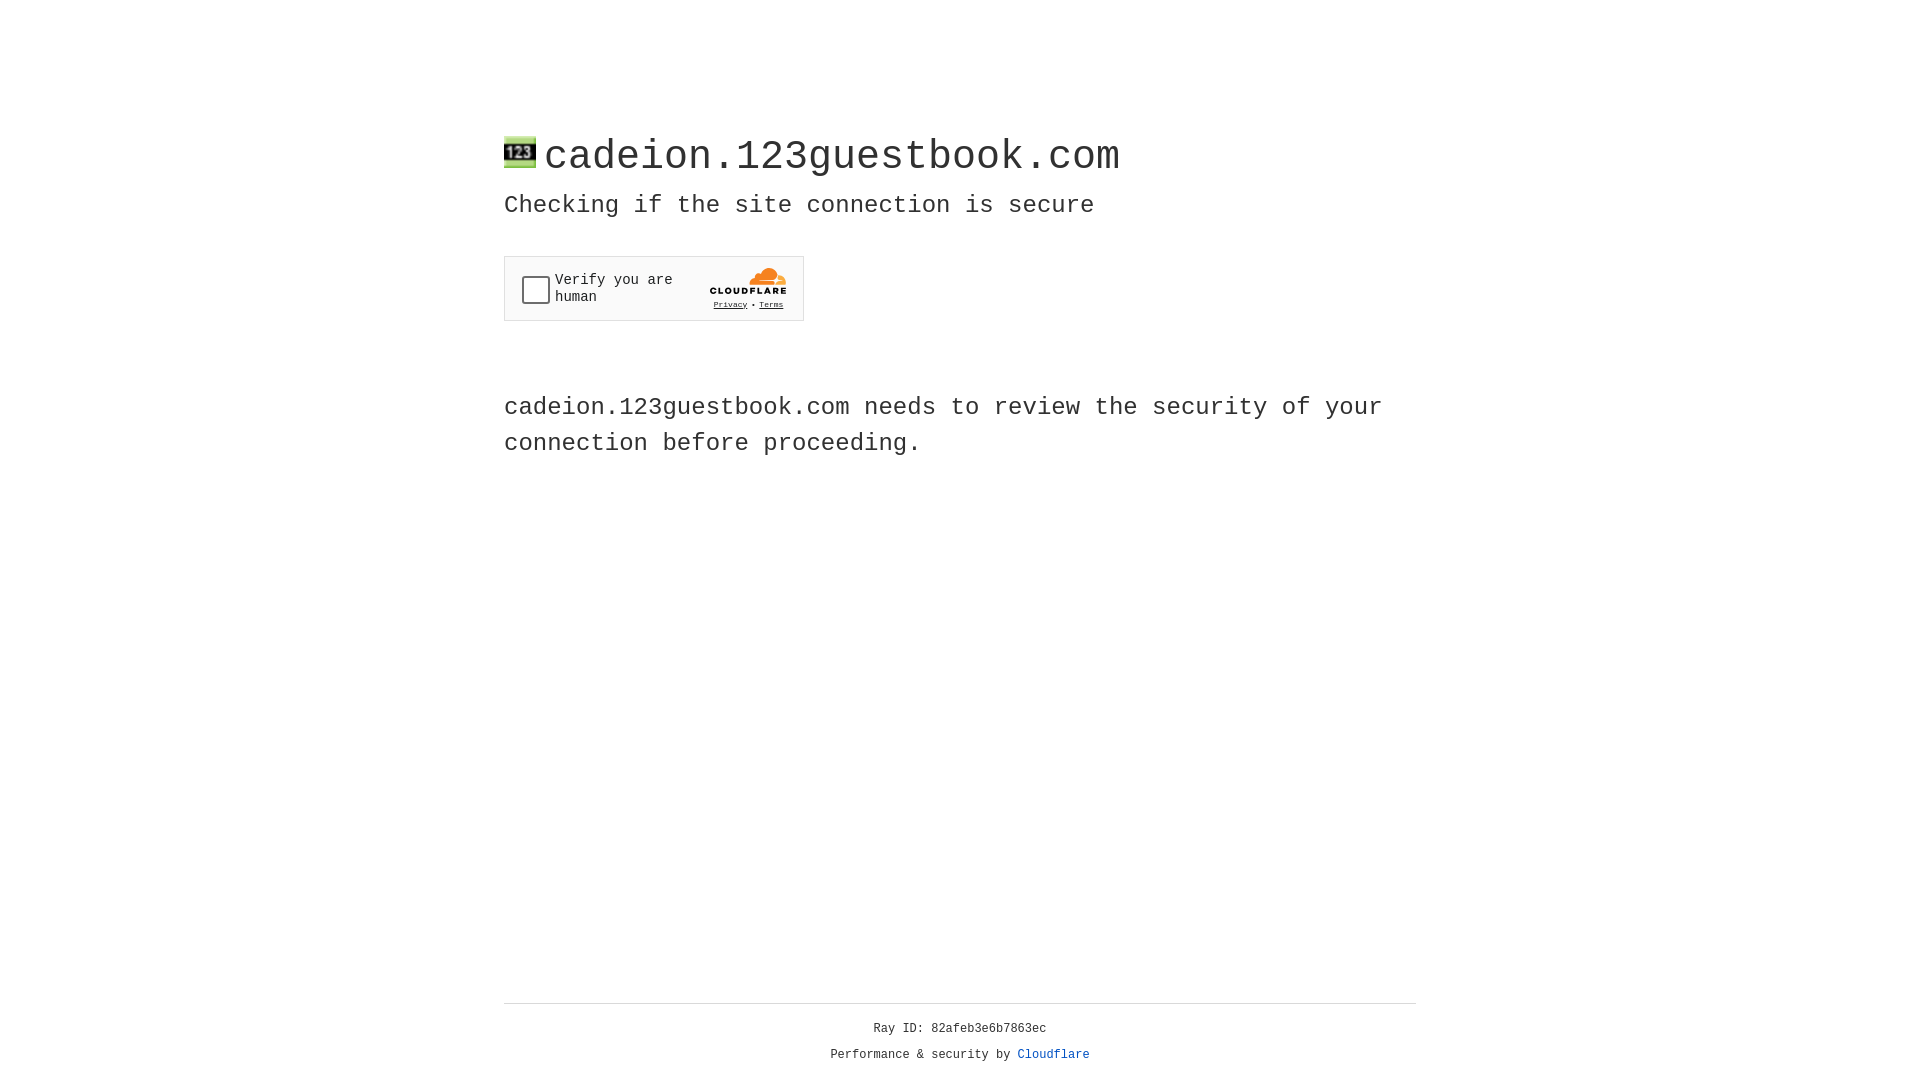  I want to click on Cloudflare, so click(1054, 1055).